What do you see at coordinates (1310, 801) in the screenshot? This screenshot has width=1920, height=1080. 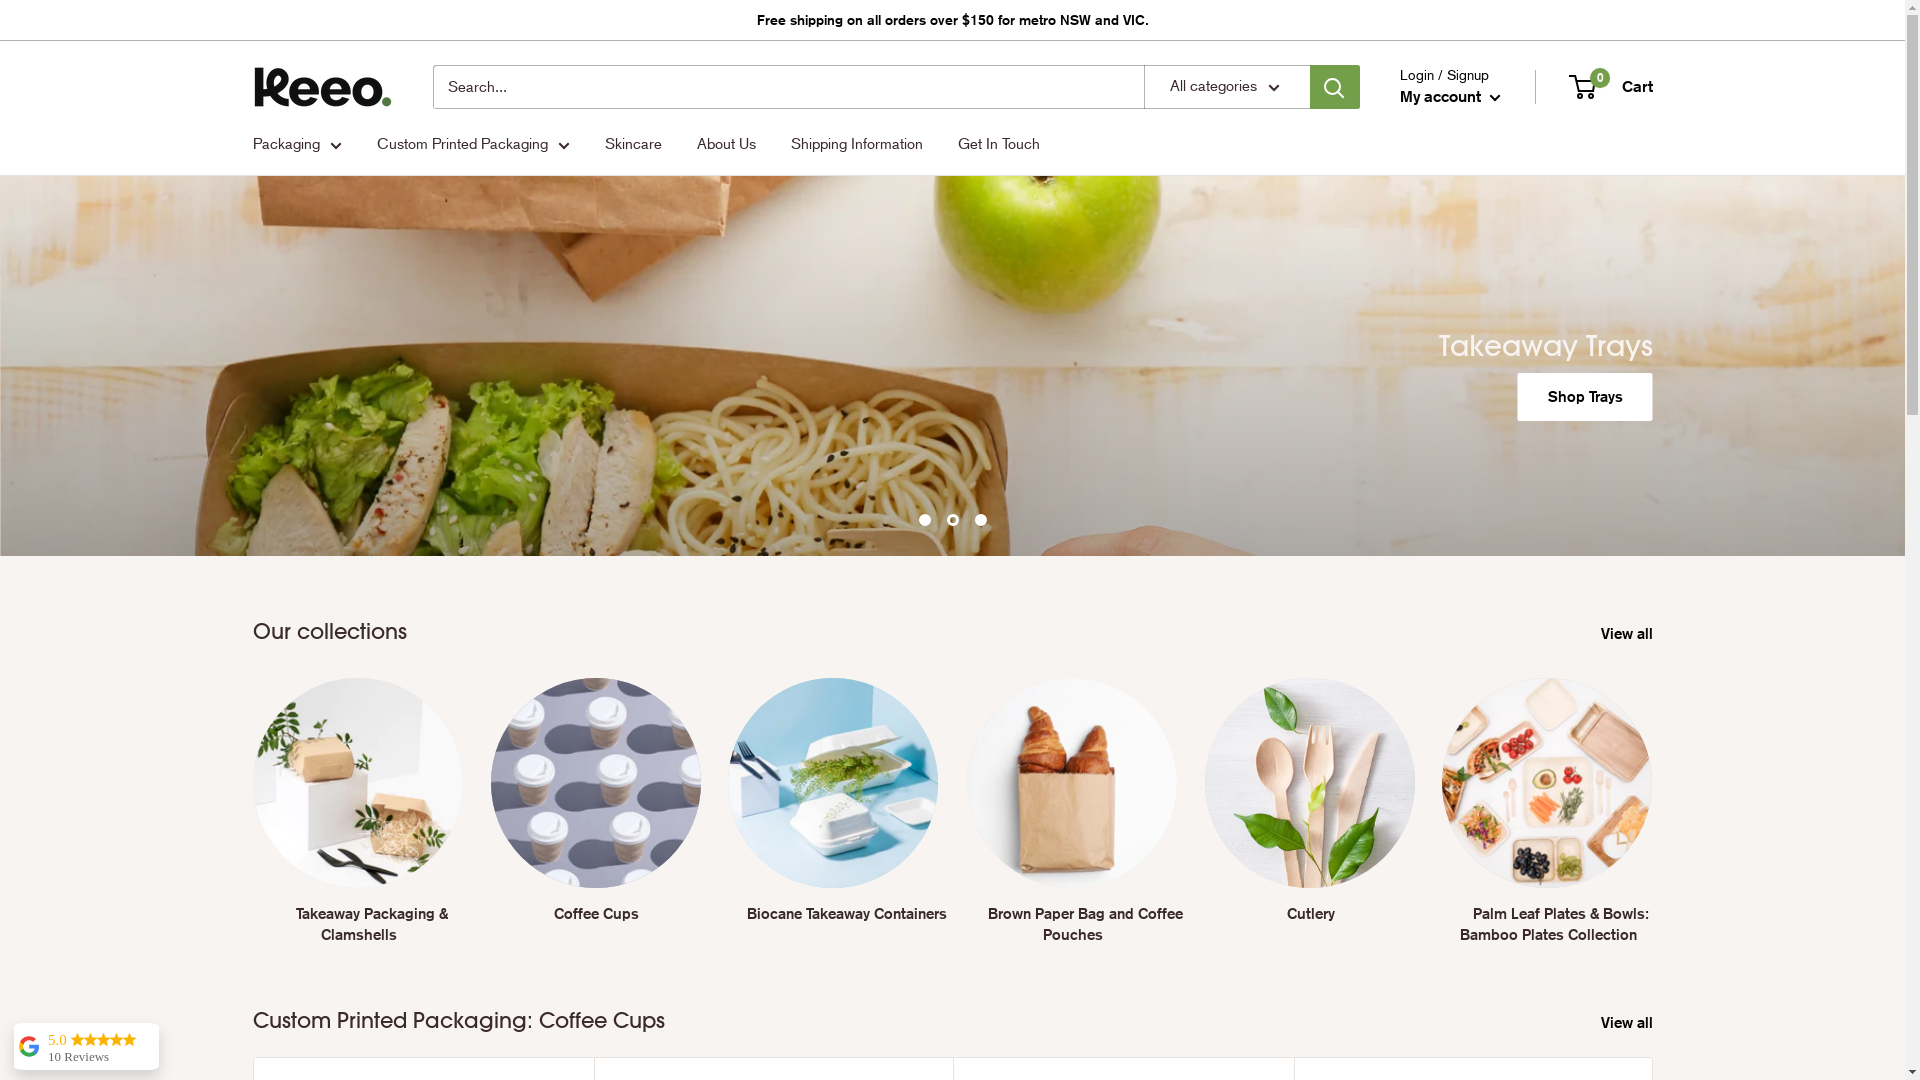 I see `Cutlery` at bounding box center [1310, 801].